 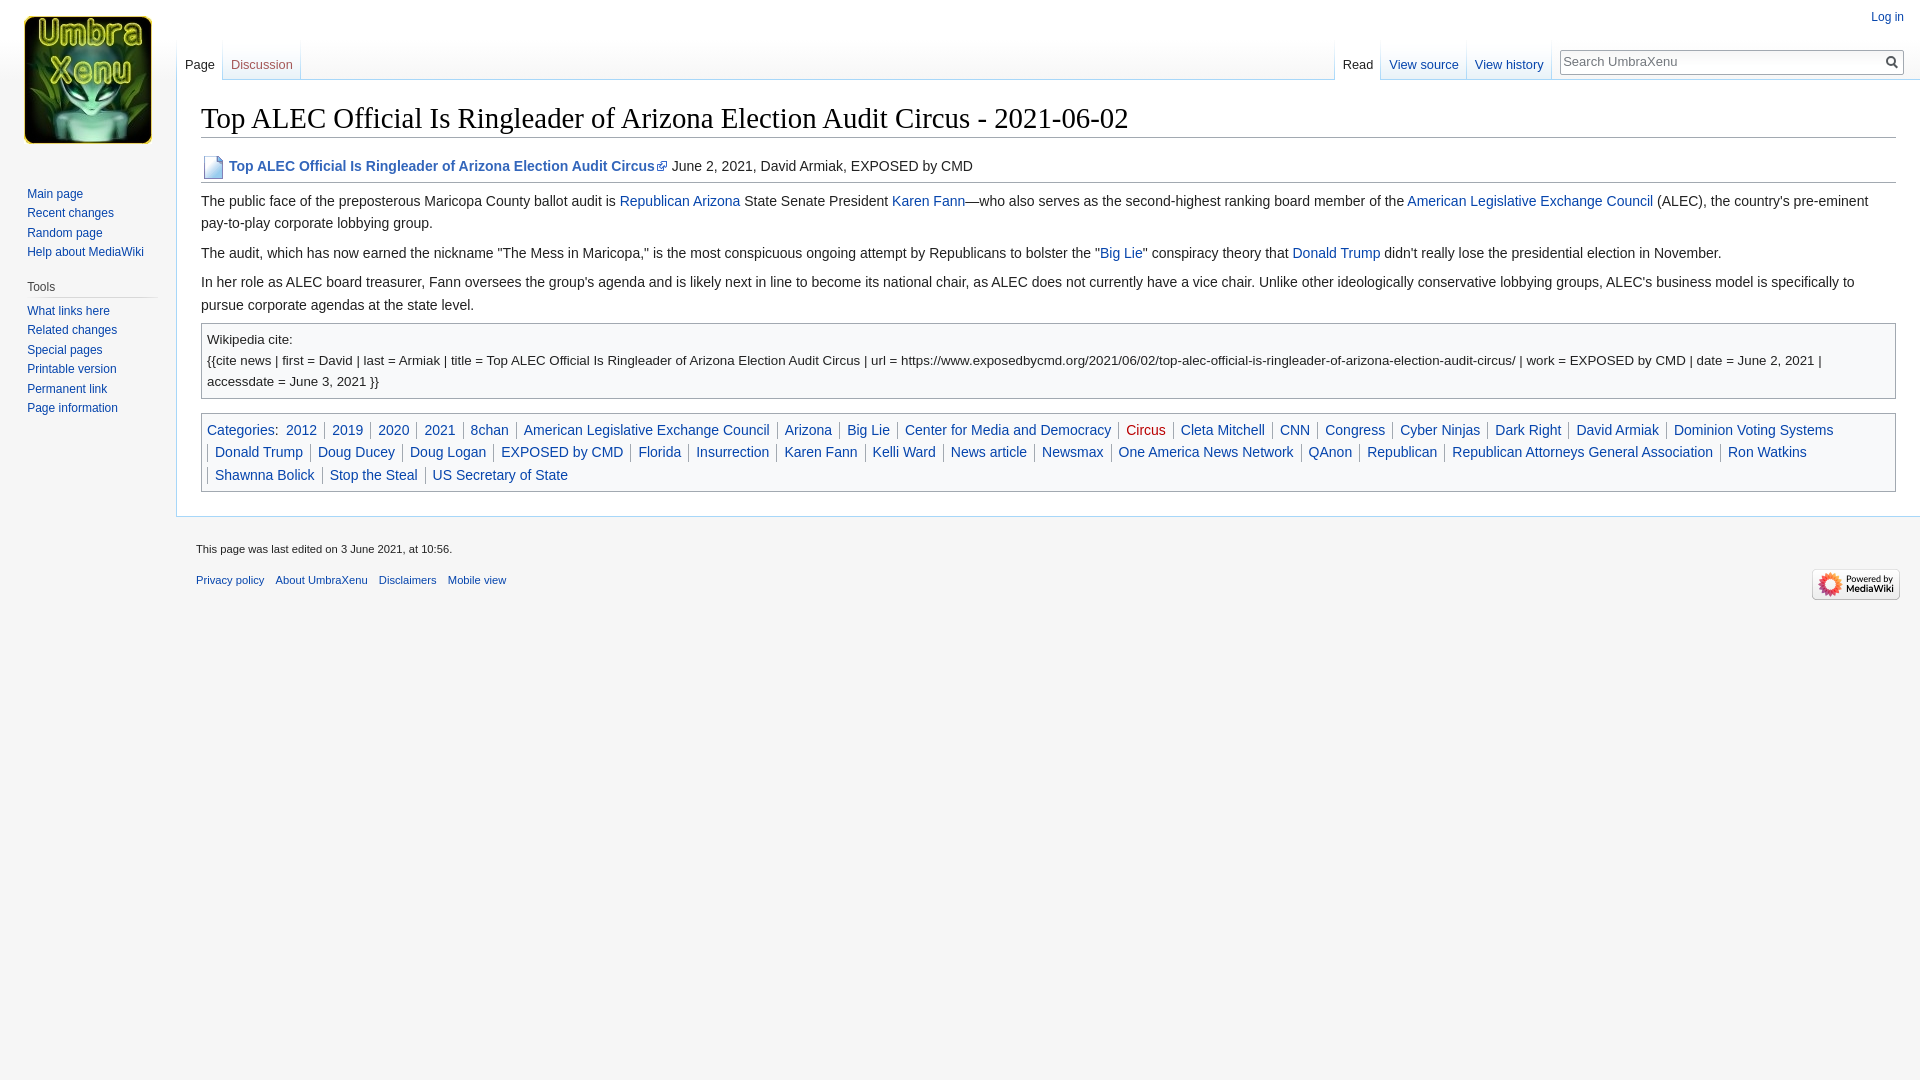 What do you see at coordinates (1440, 430) in the screenshot?
I see `Cyber Ninjas` at bounding box center [1440, 430].